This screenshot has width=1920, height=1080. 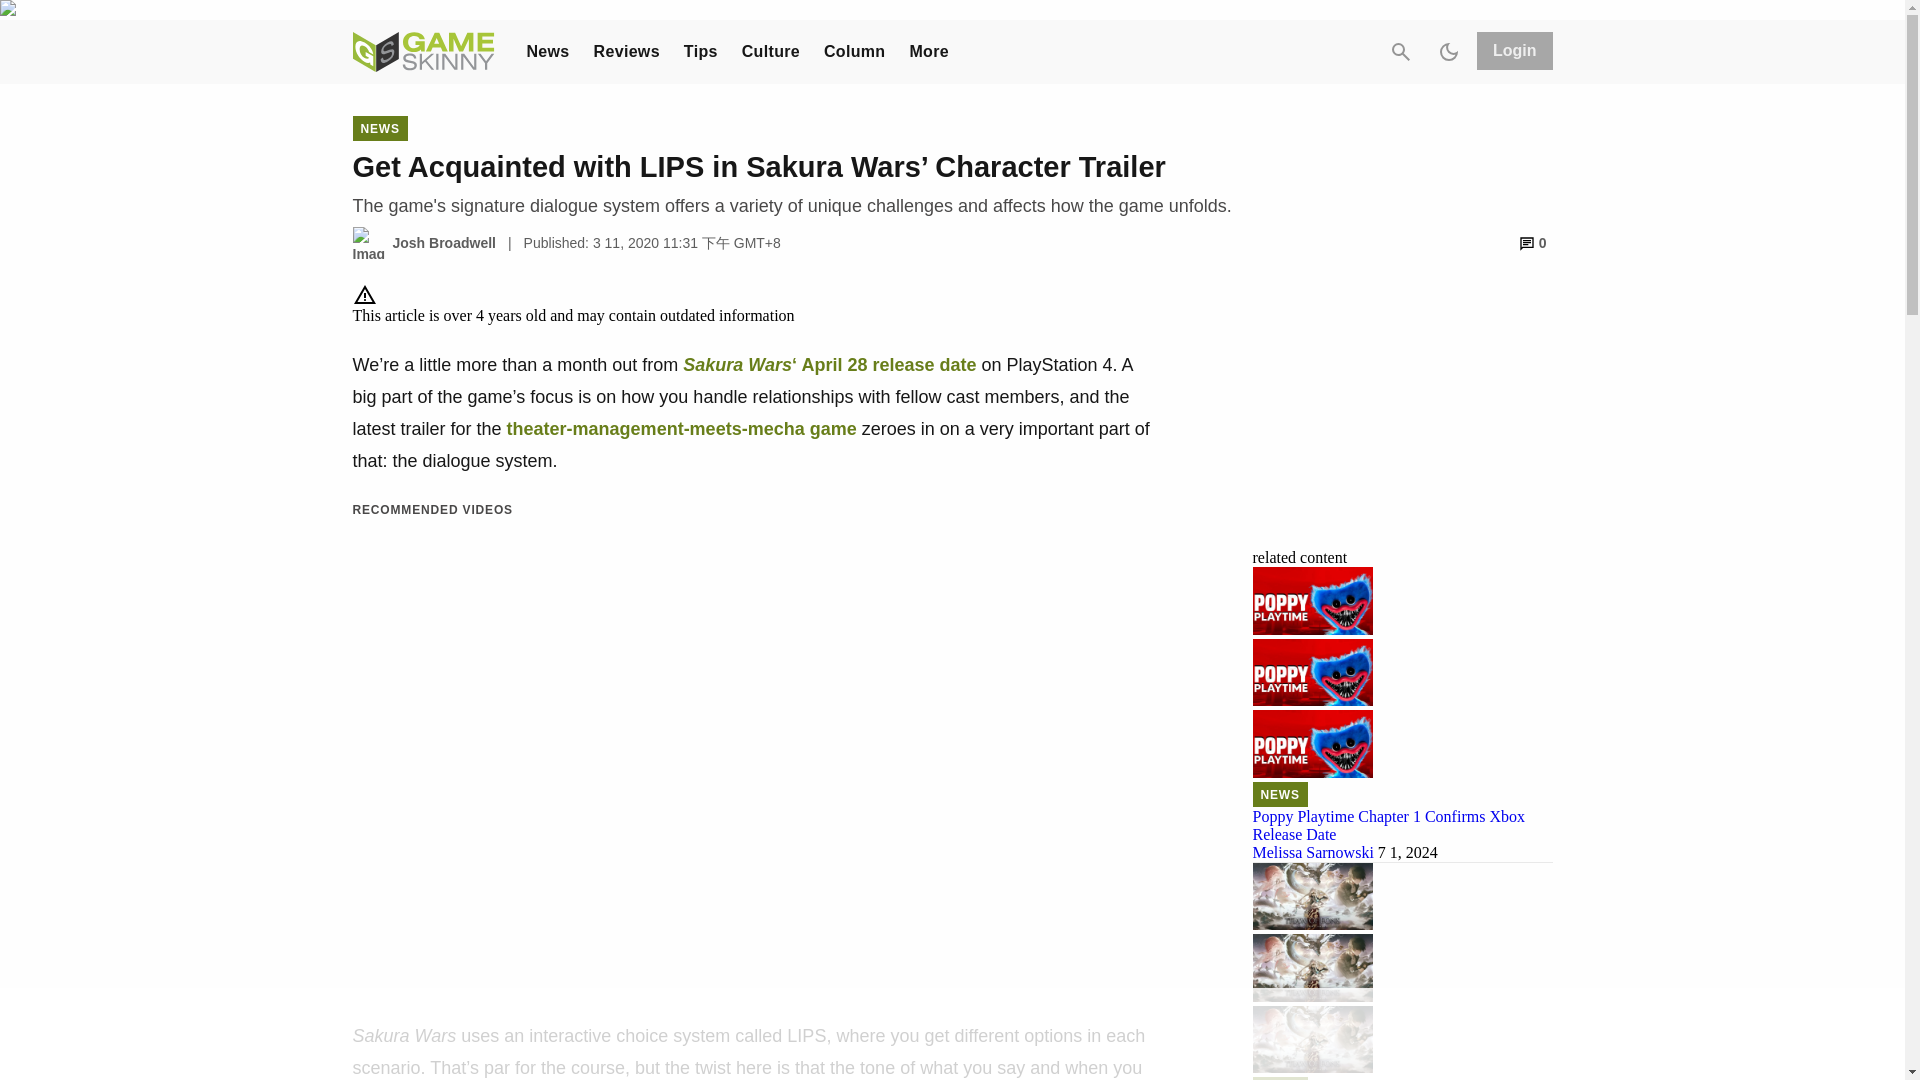 I want to click on Login, so click(x=1514, y=51).